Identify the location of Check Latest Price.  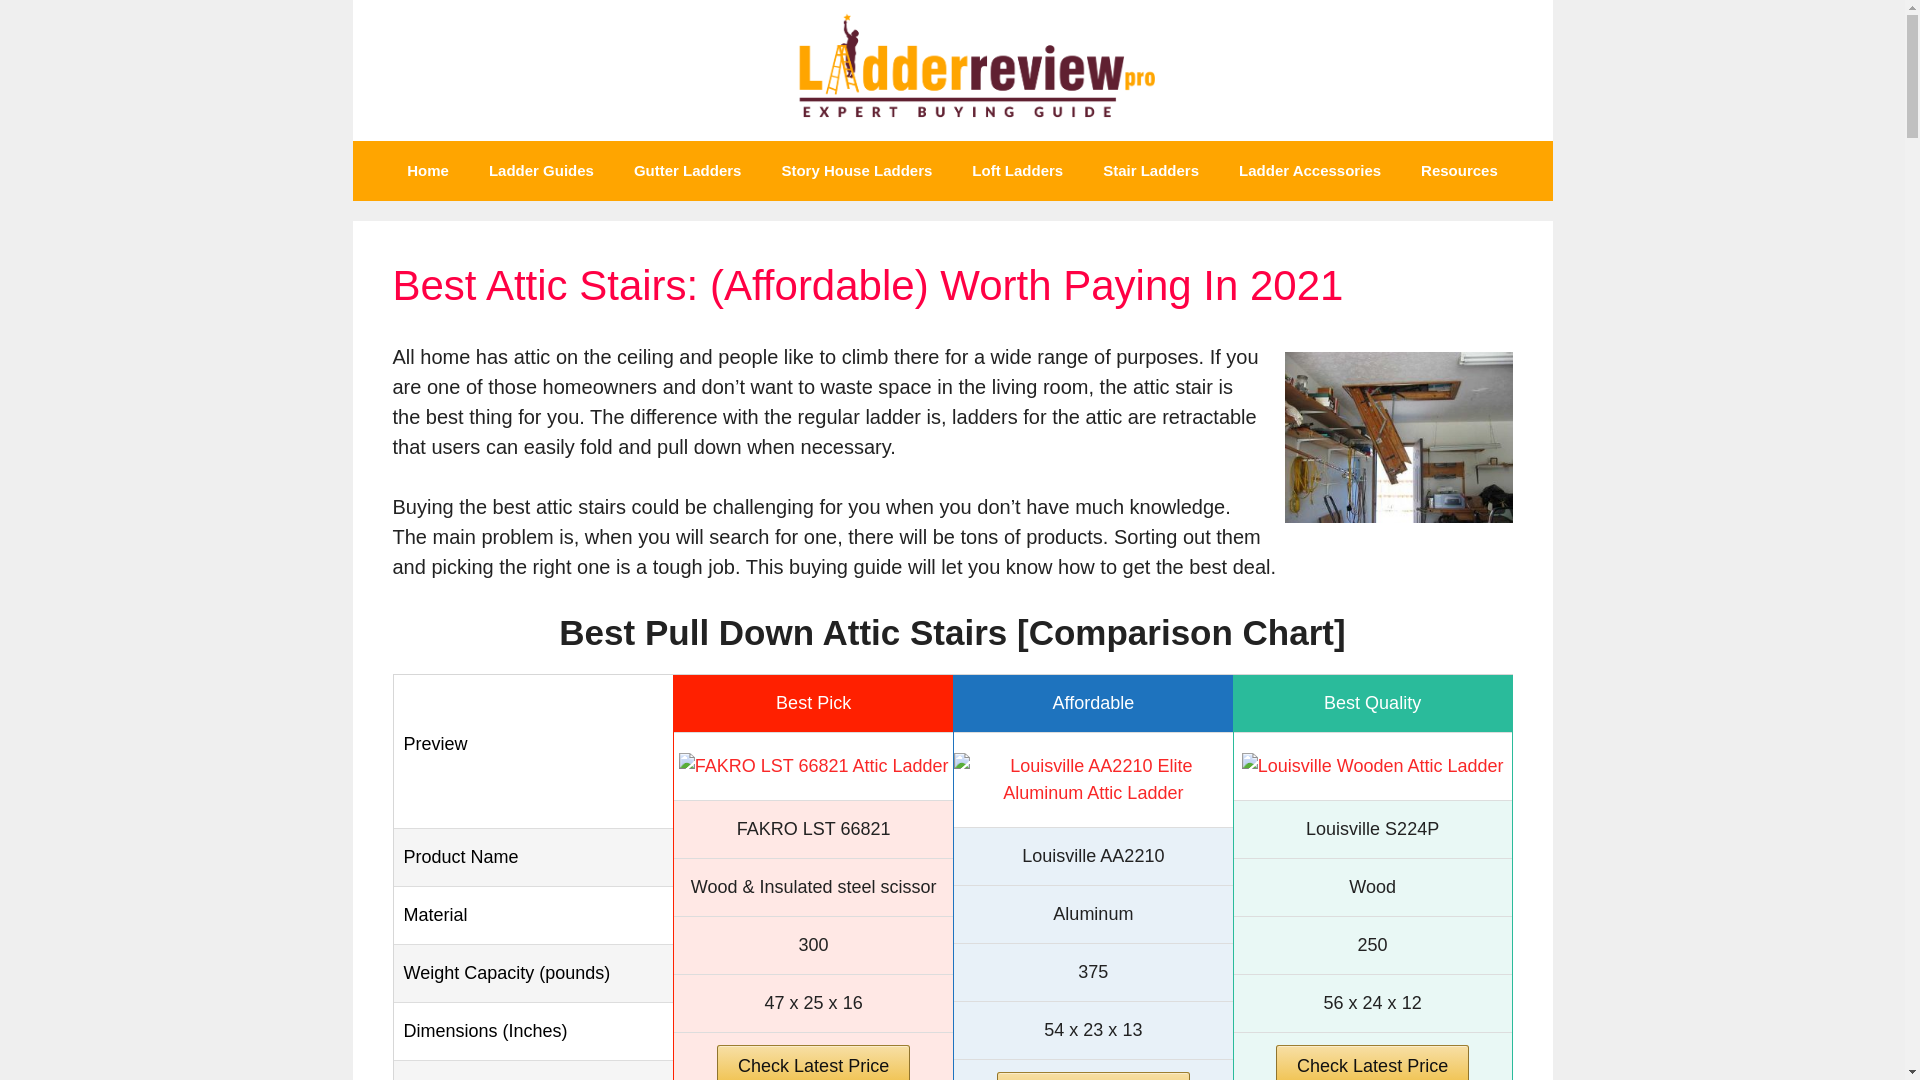
(1093, 1076).